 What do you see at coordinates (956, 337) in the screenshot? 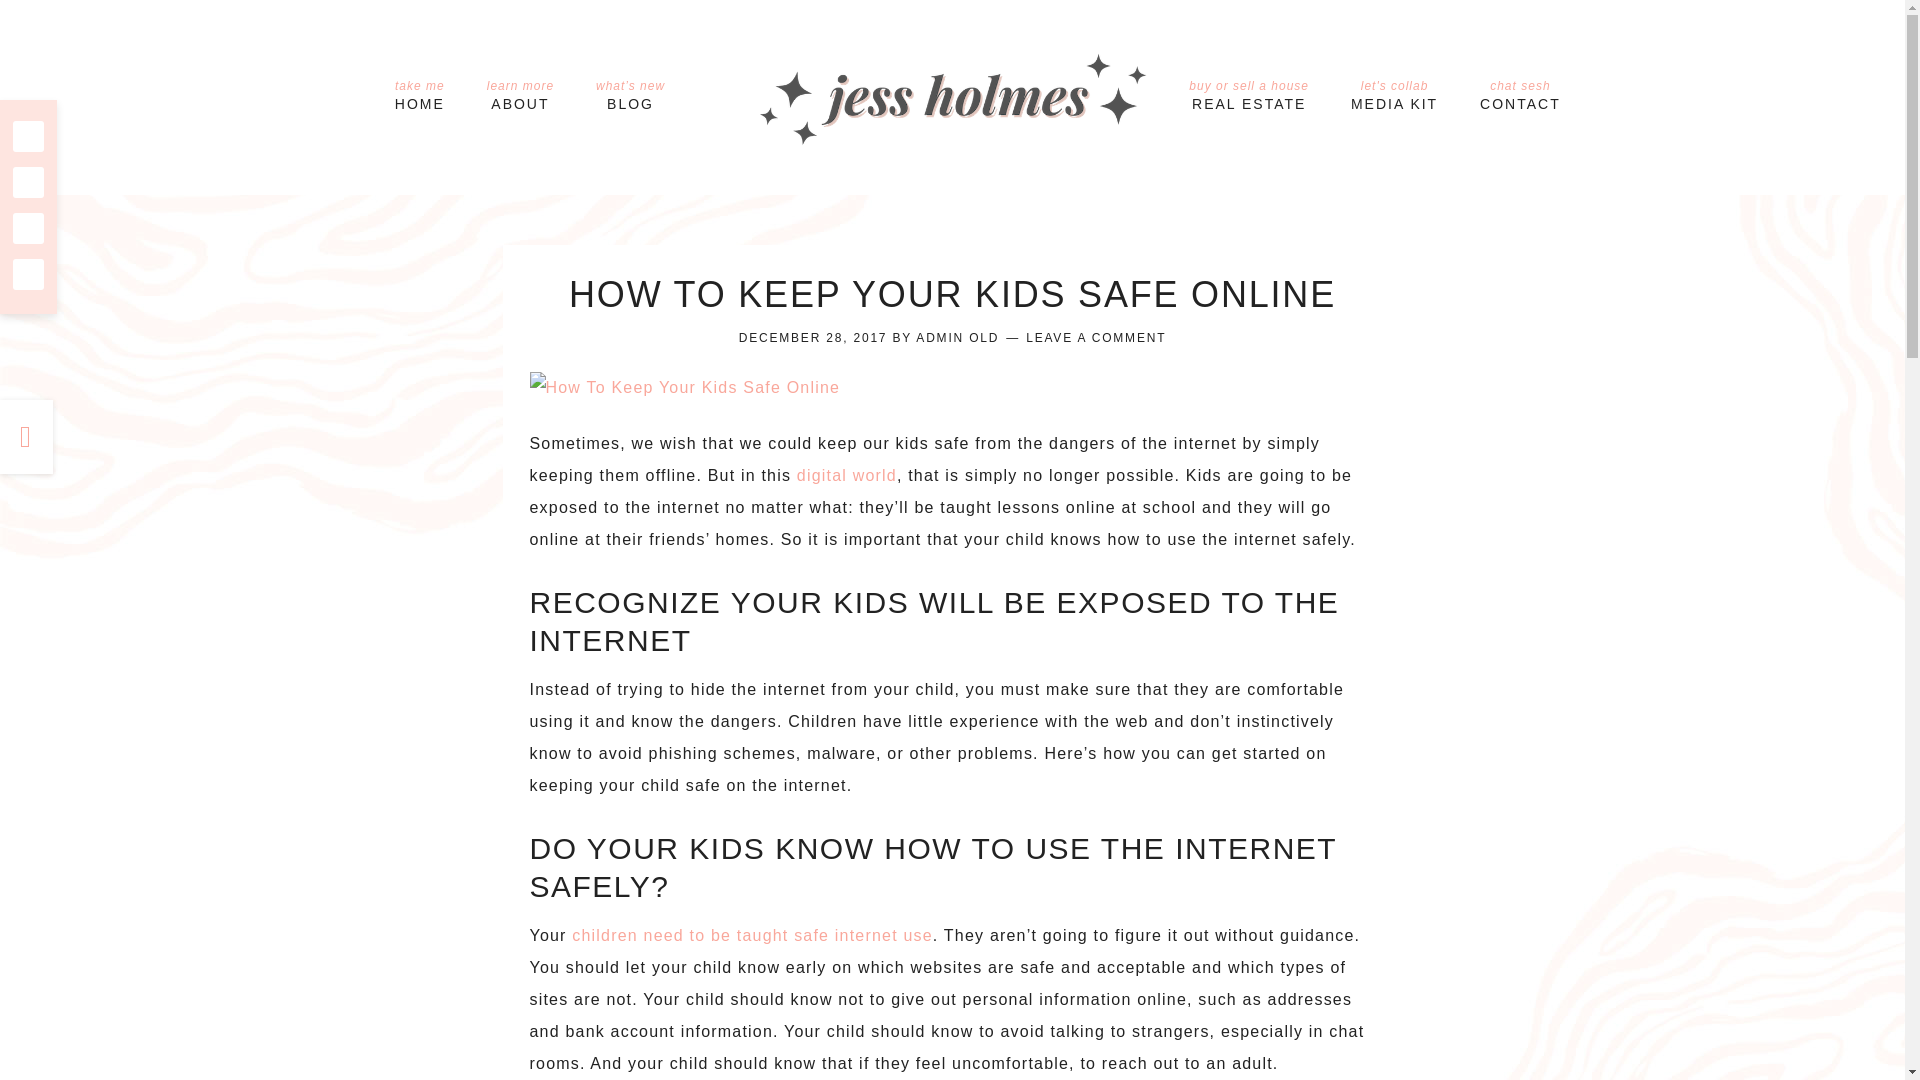
I see `digital world` at bounding box center [956, 337].